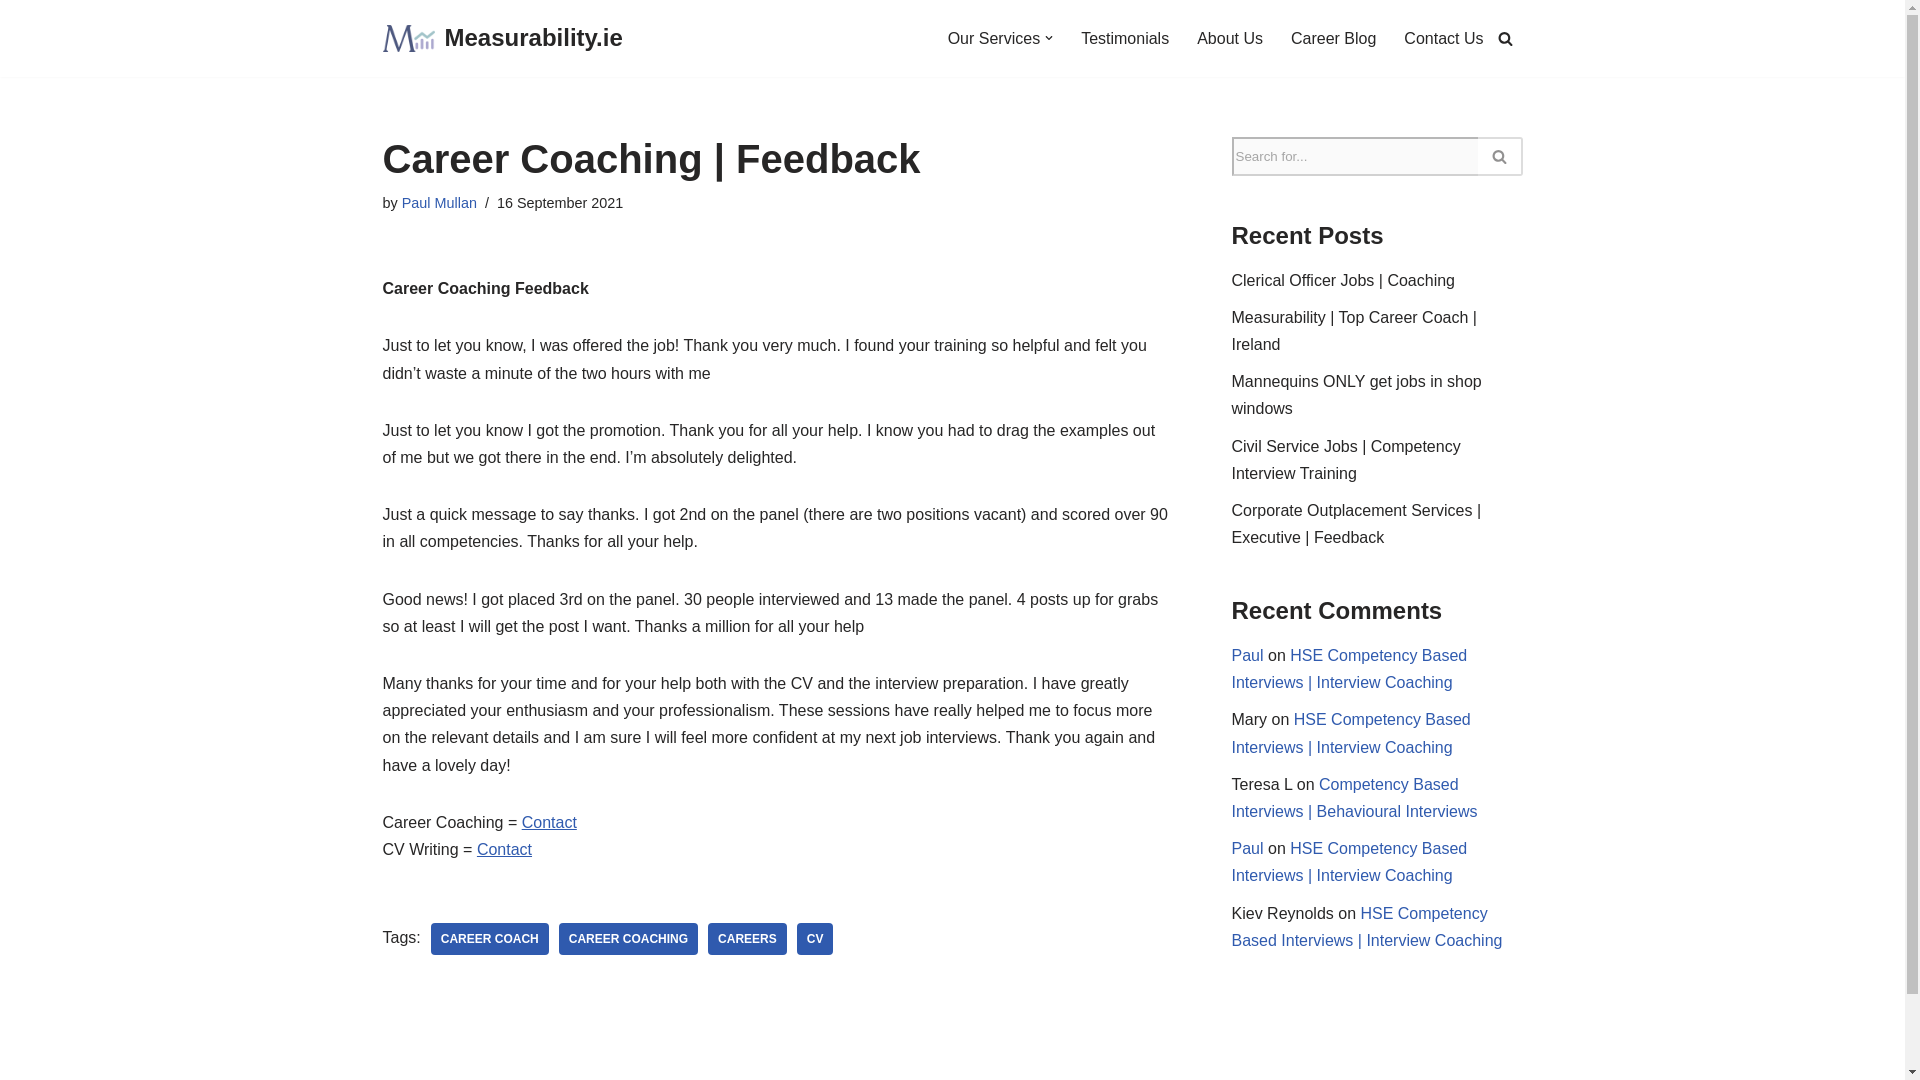 This screenshot has height=1080, width=1920. Describe the element at coordinates (504, 849) in the screenshot. I see `Contact` at that location.